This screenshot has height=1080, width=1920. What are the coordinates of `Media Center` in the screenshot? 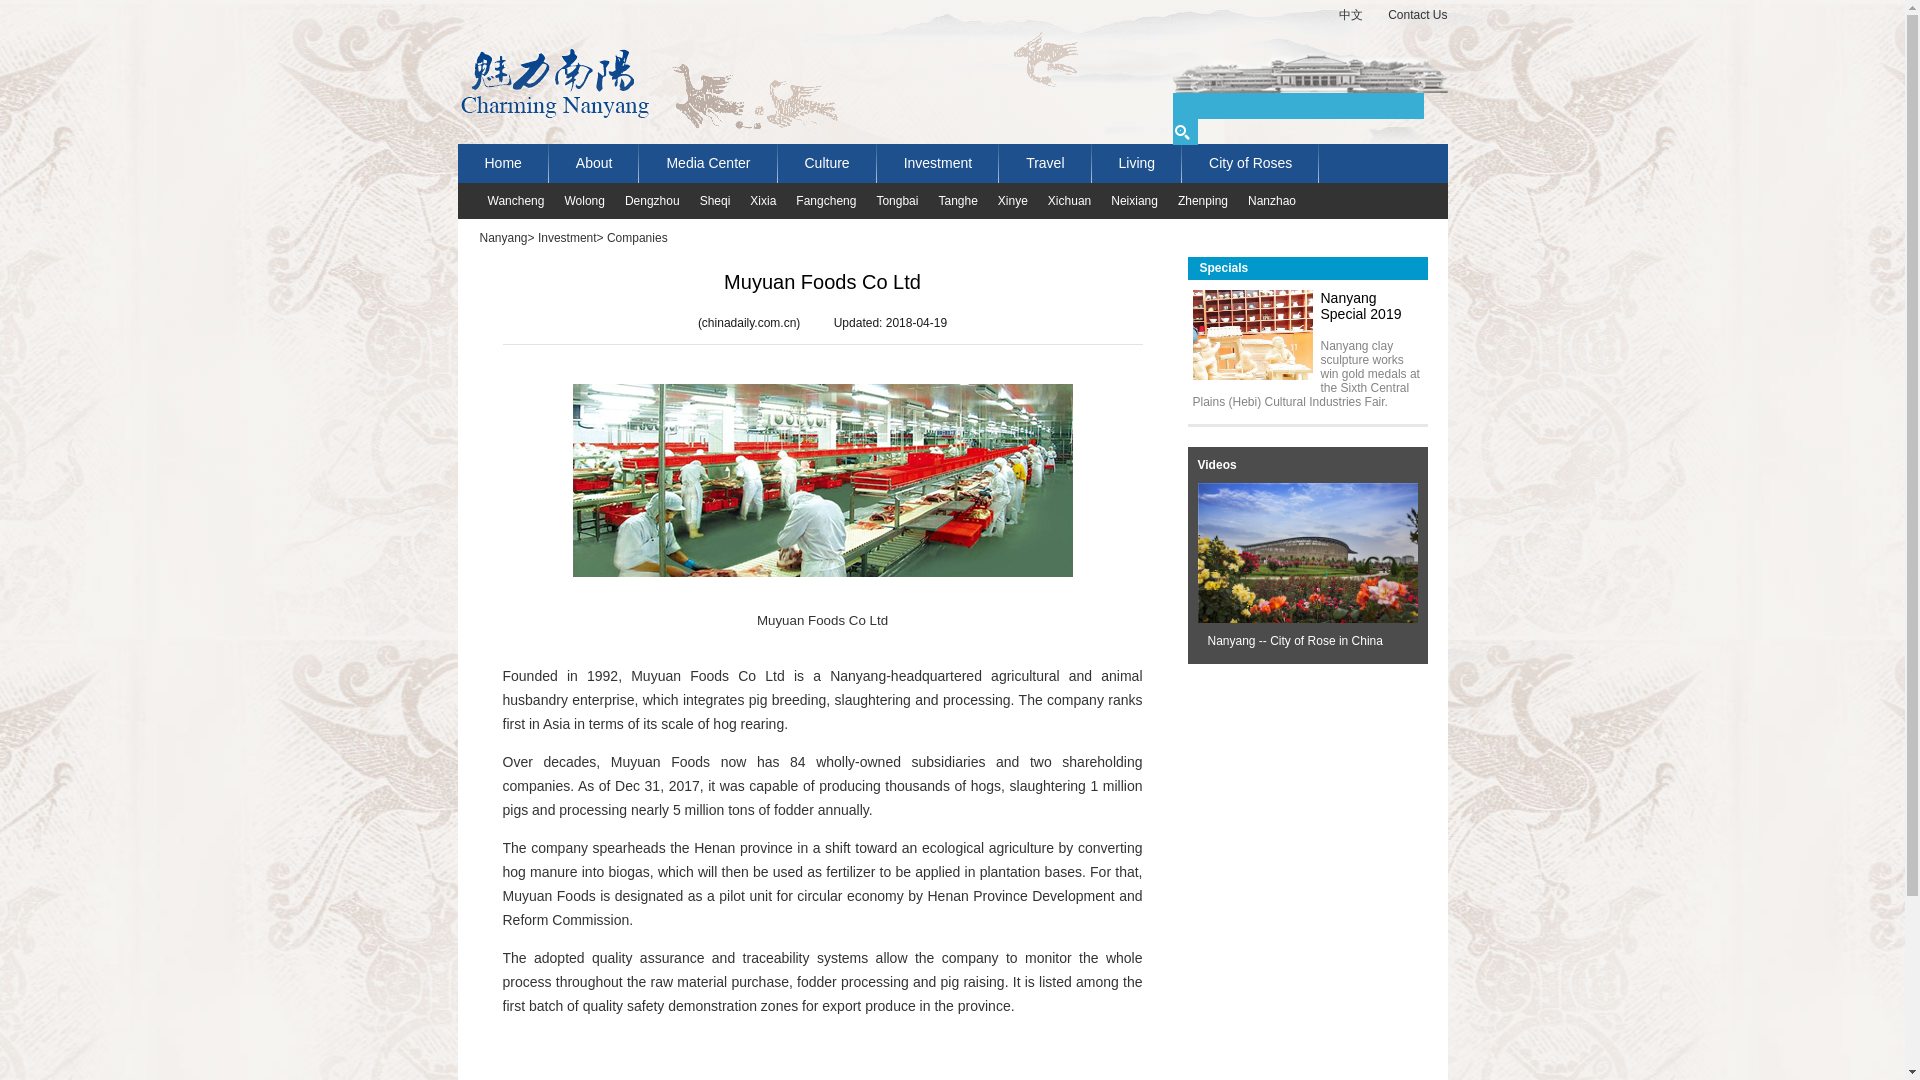 It's located at (708, 162).